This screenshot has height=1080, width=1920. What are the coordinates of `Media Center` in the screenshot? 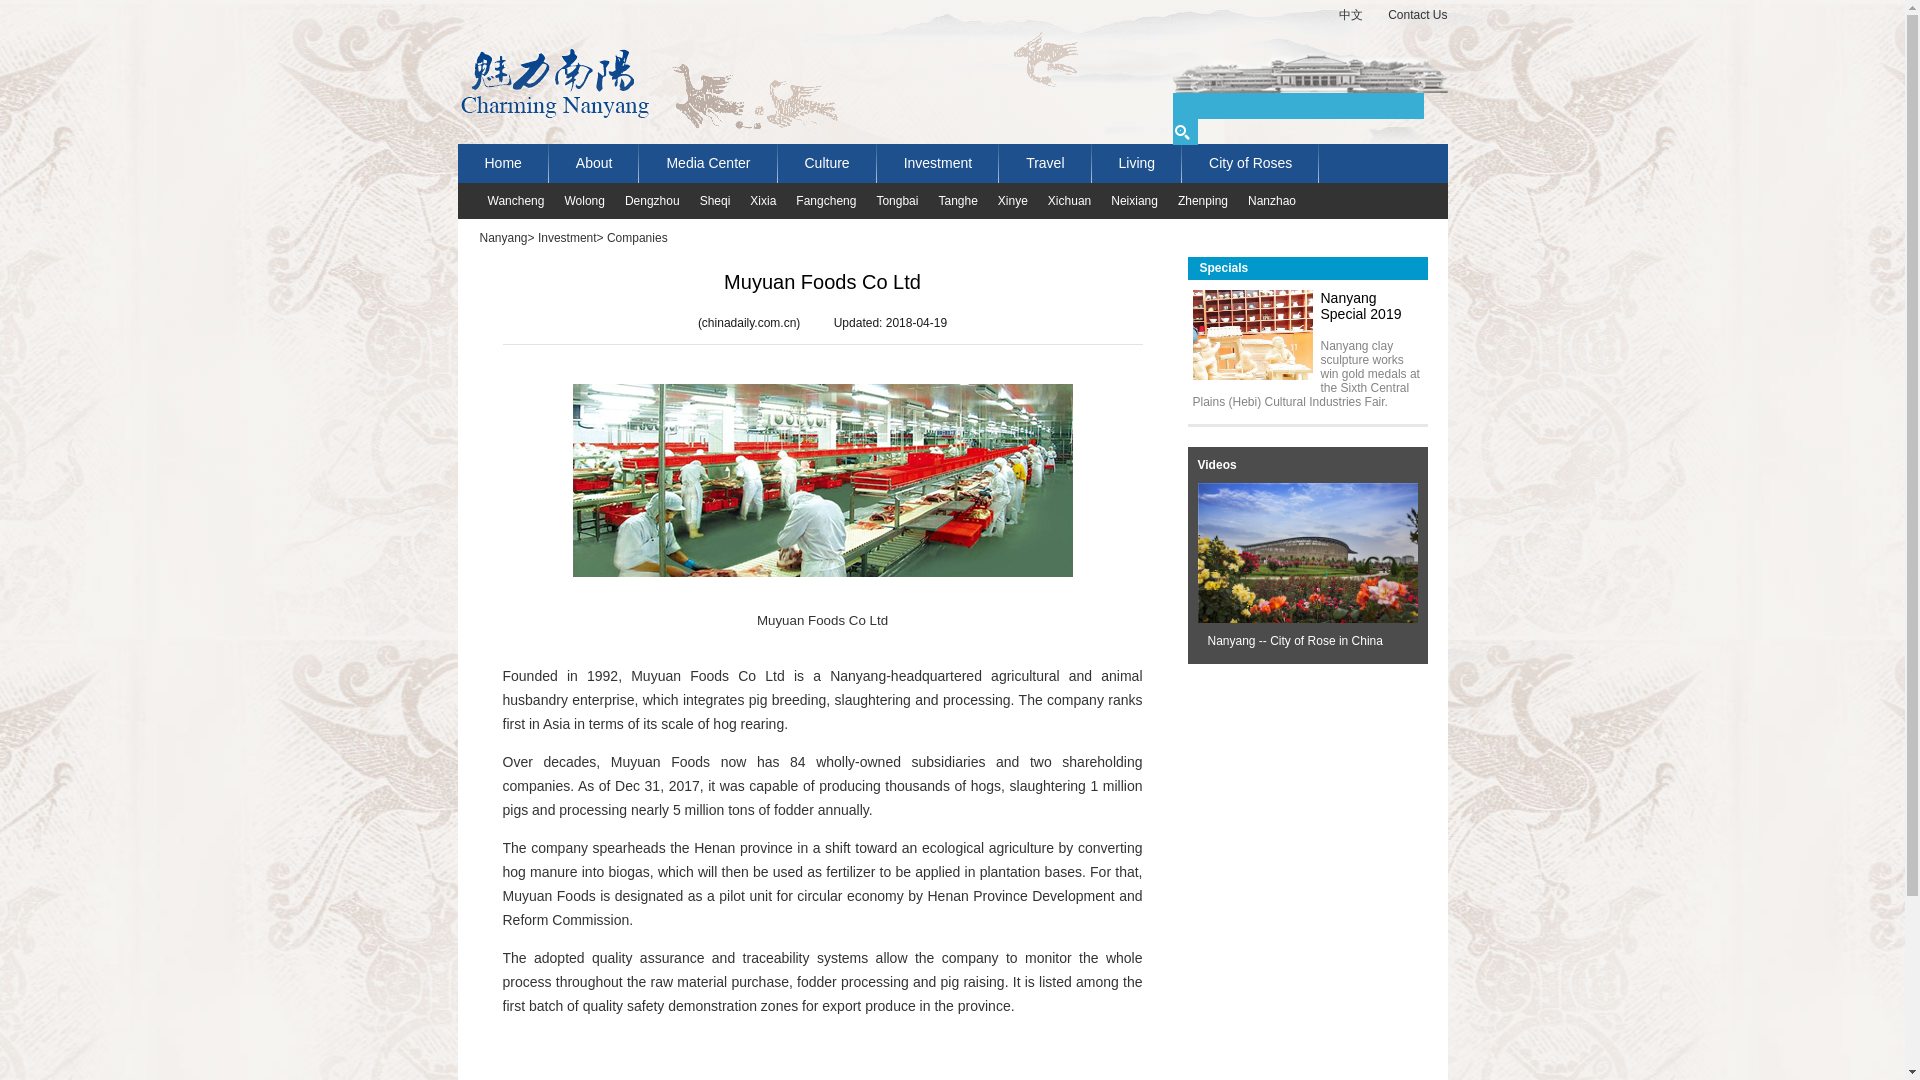 It's located at (708, 162).